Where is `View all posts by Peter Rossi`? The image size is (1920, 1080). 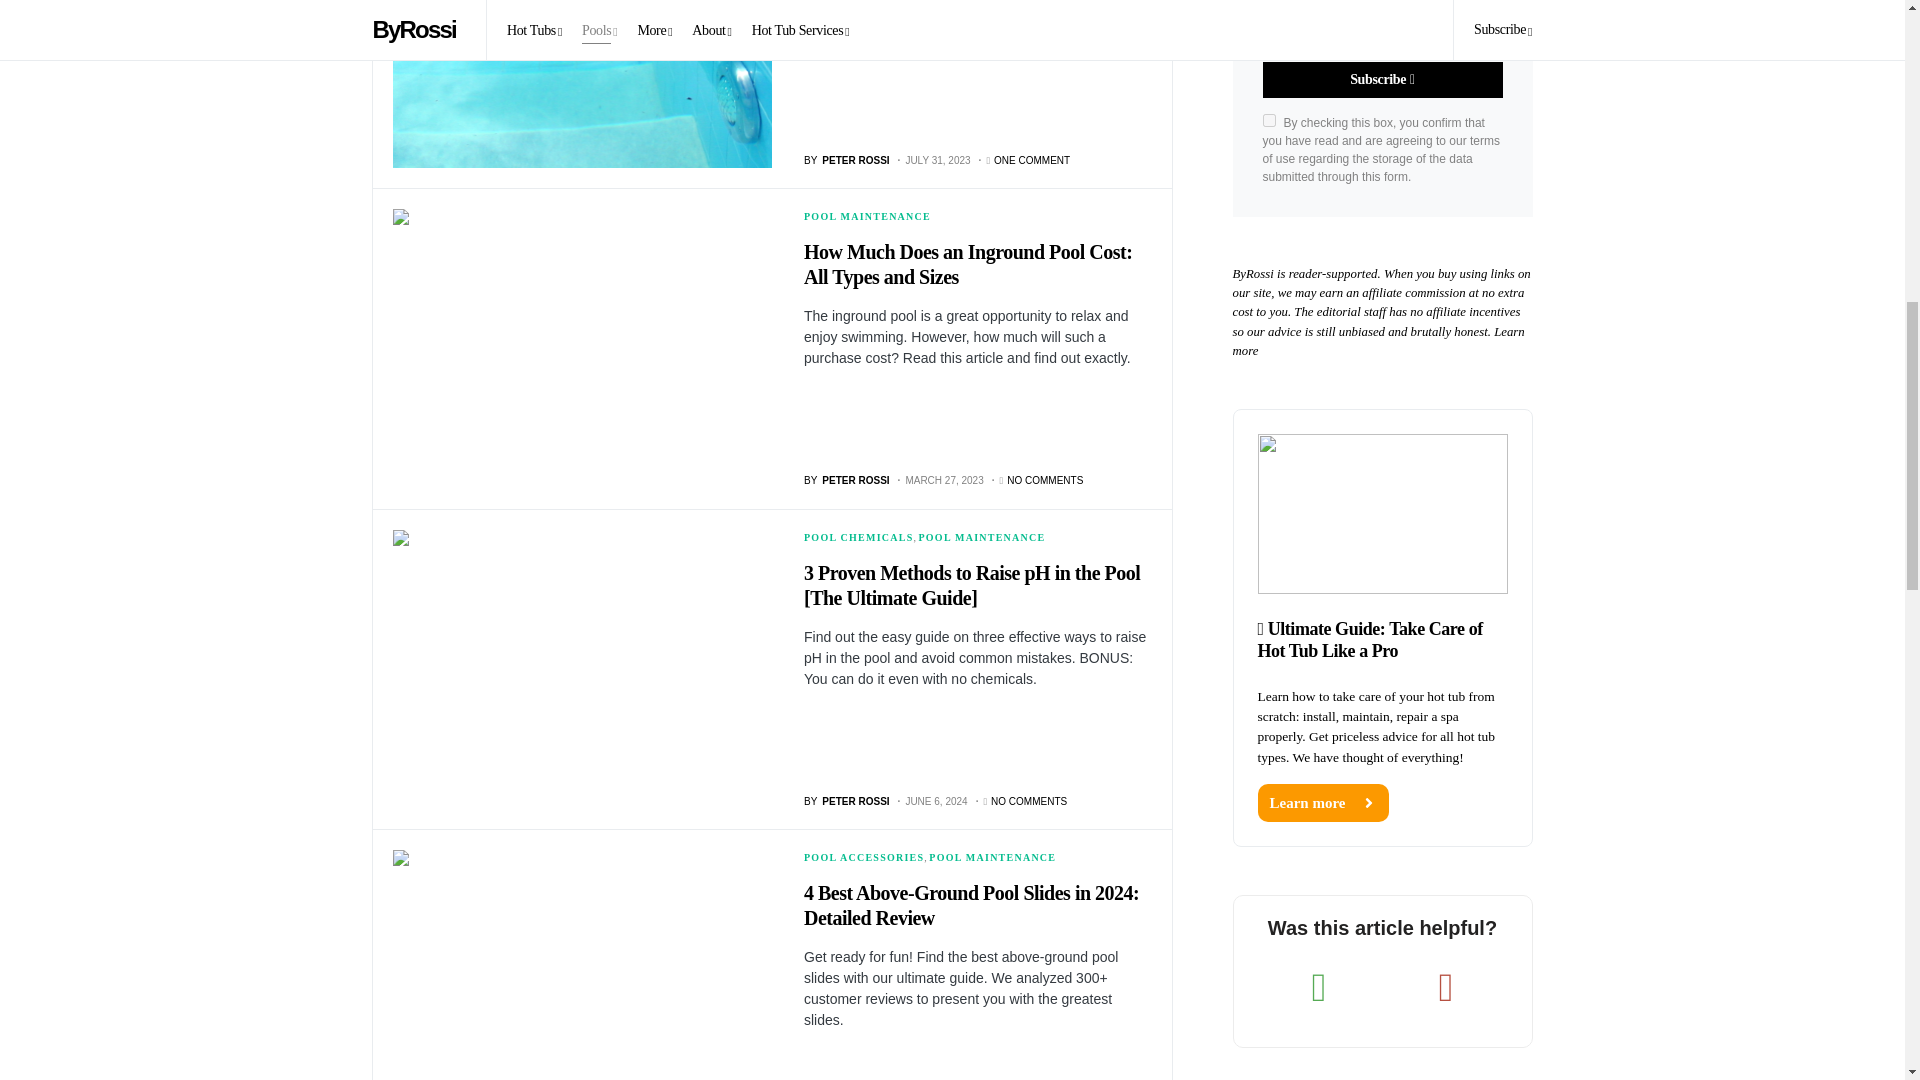 View all posts by Peter Rossi is located at coordinates (847, 800).